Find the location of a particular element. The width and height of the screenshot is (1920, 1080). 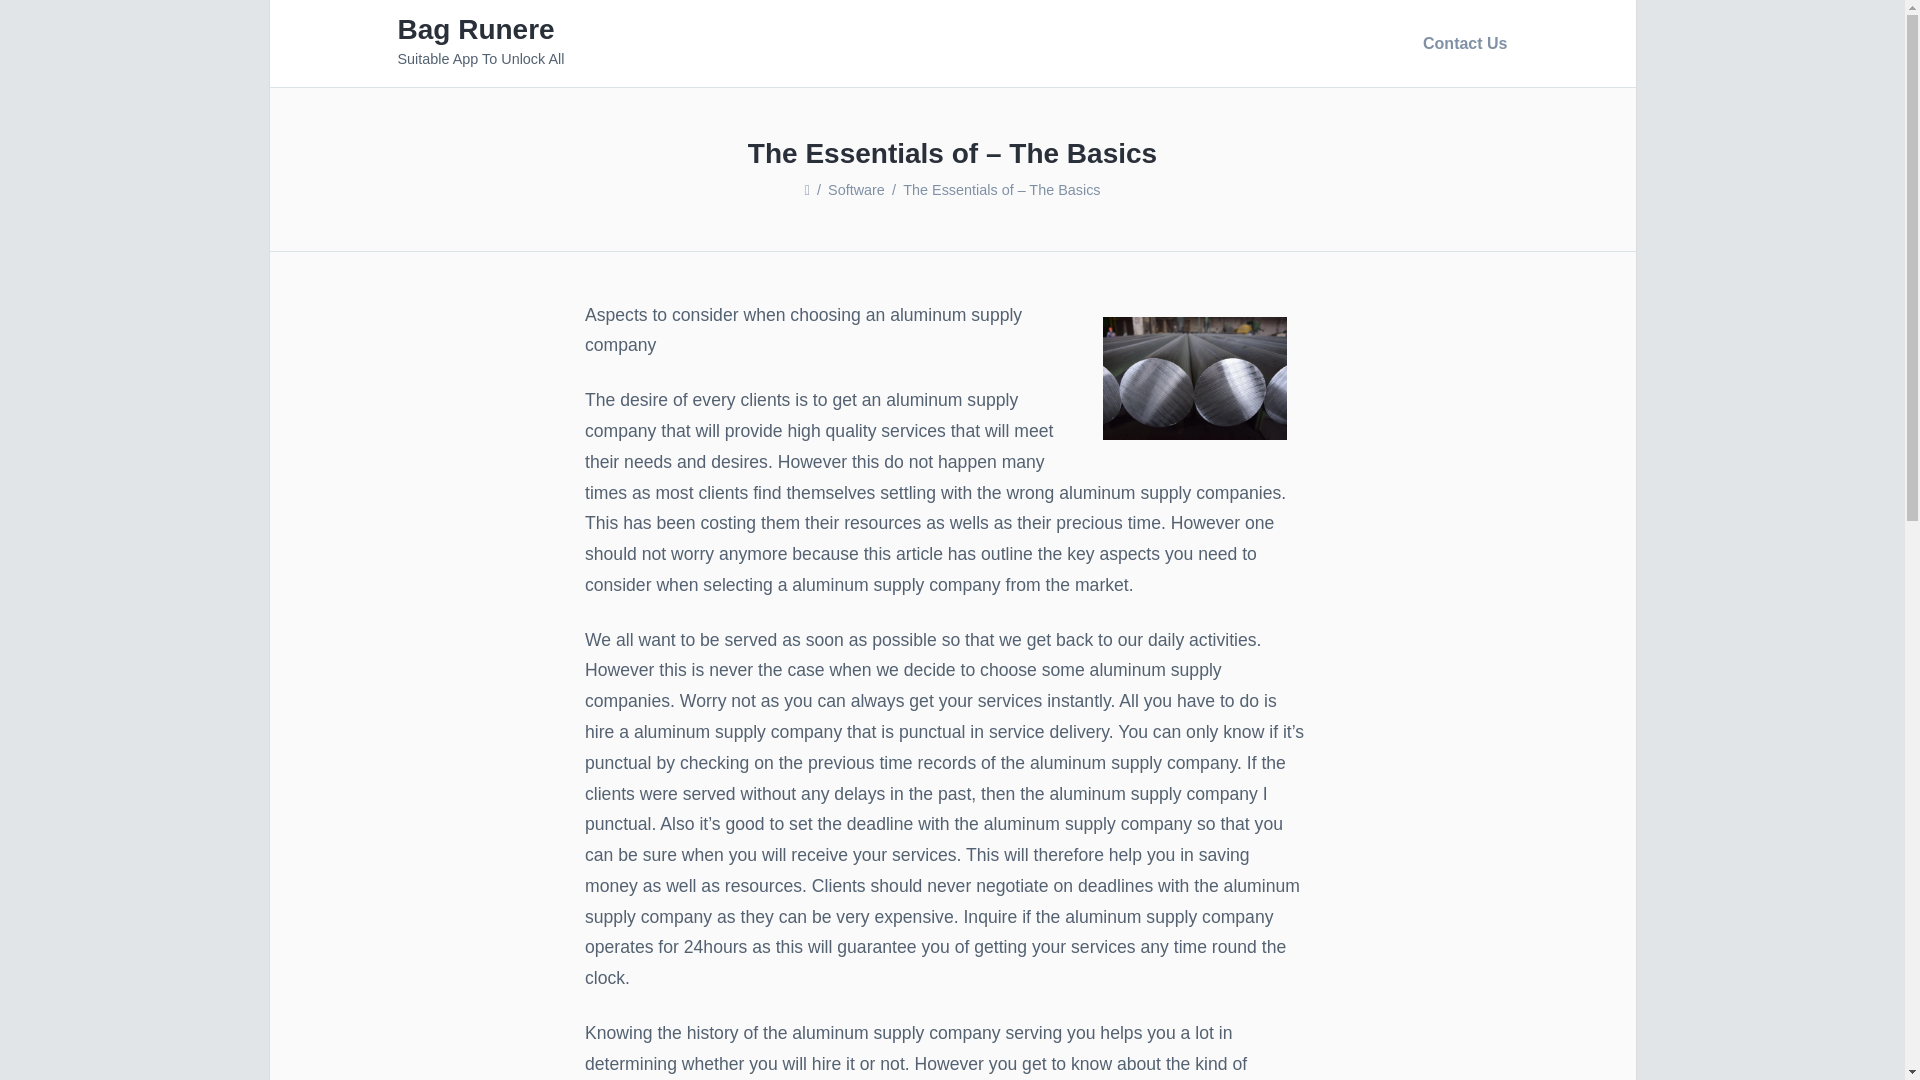

Bag Runere is located at coordinates (476, 30).